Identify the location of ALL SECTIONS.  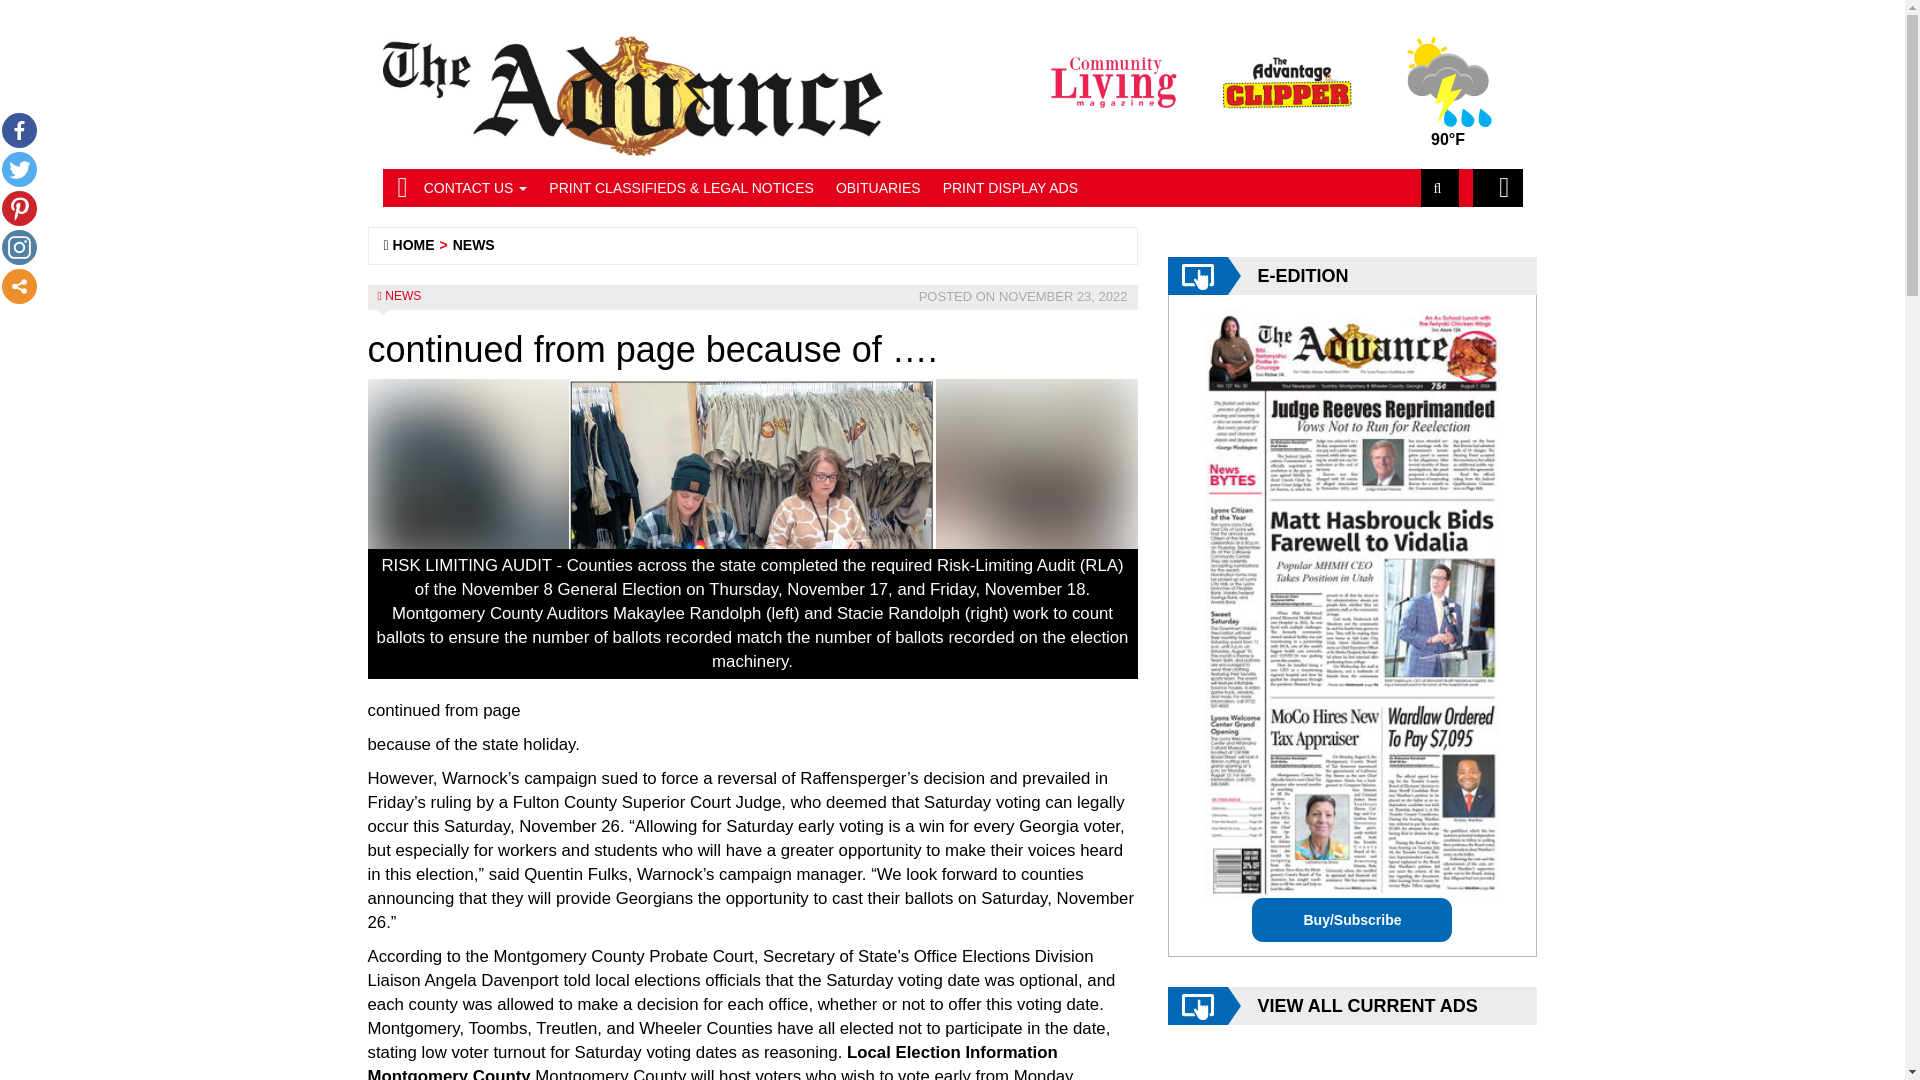
(1497, 188).